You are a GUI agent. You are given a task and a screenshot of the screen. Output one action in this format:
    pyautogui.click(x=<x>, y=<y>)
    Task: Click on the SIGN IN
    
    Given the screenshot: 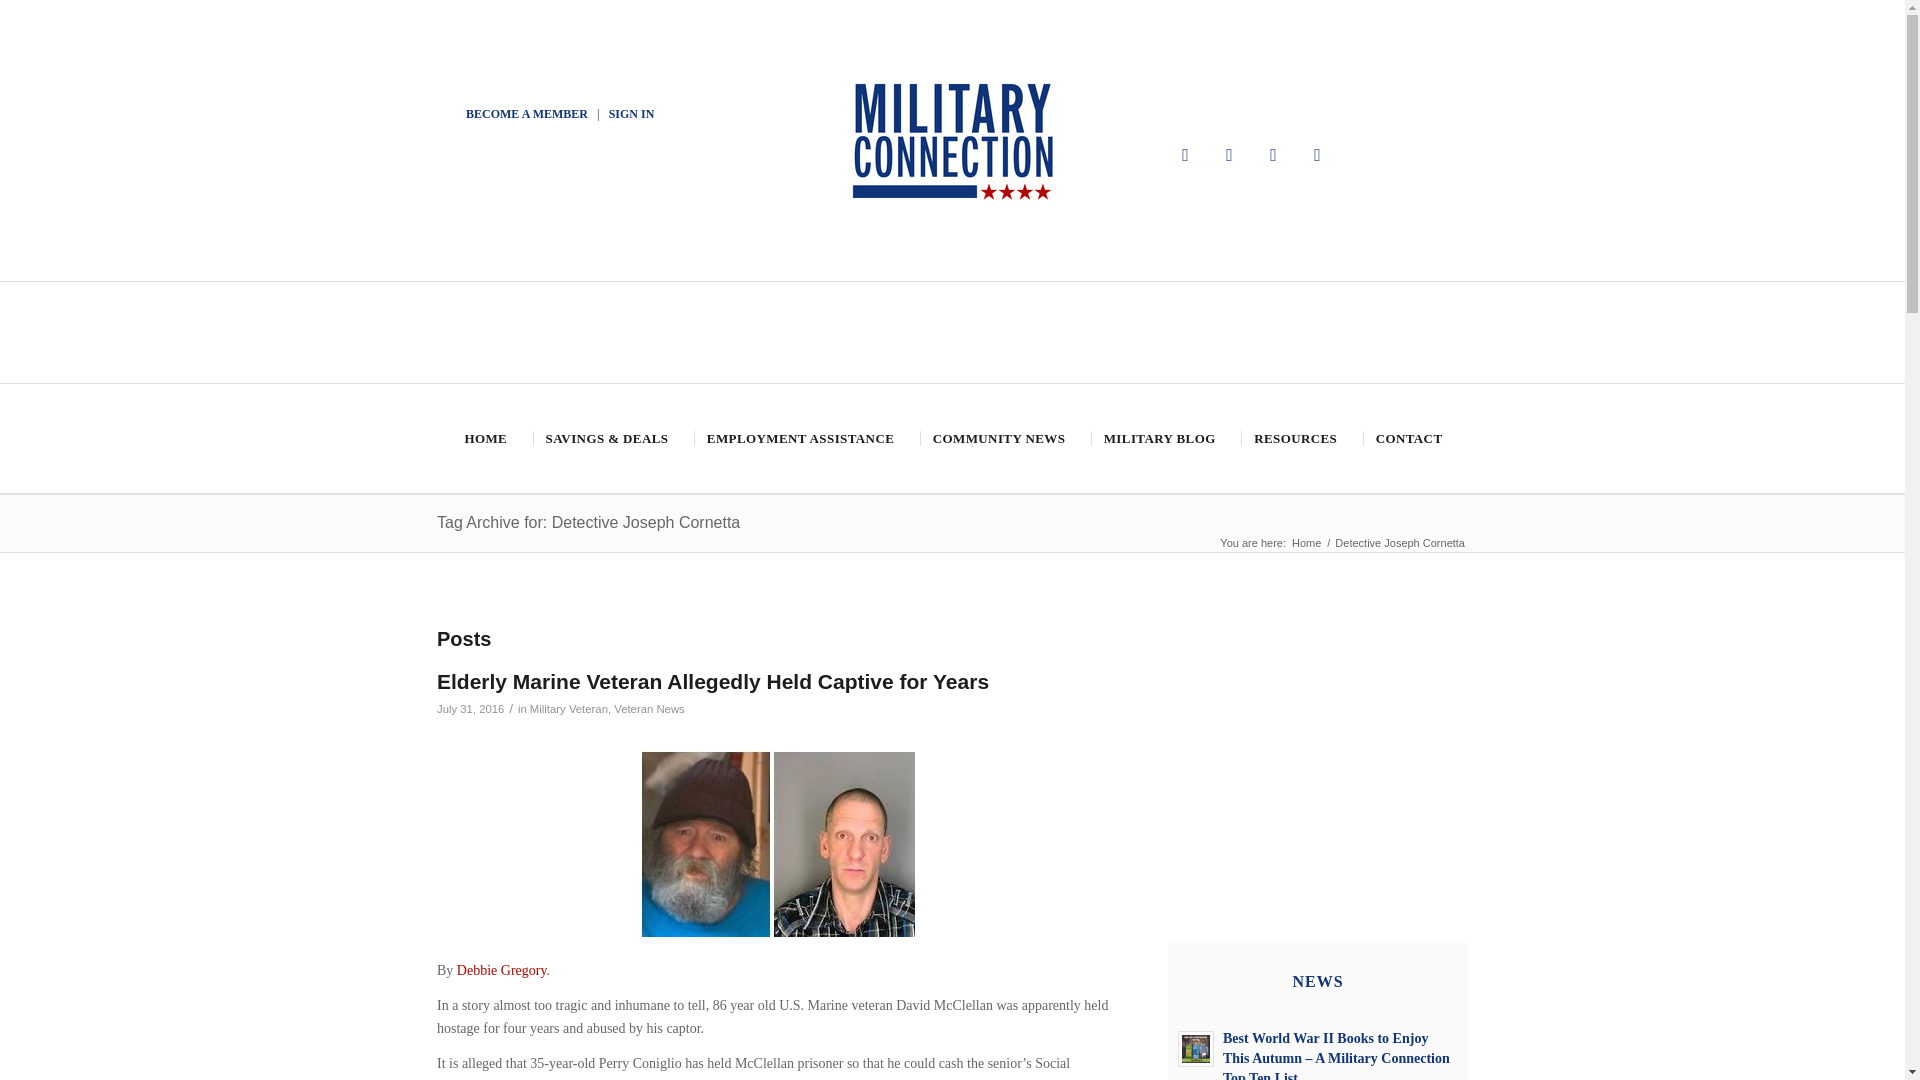 What is the action you would take?
    pyautogui.click(x=631, y=113)
    